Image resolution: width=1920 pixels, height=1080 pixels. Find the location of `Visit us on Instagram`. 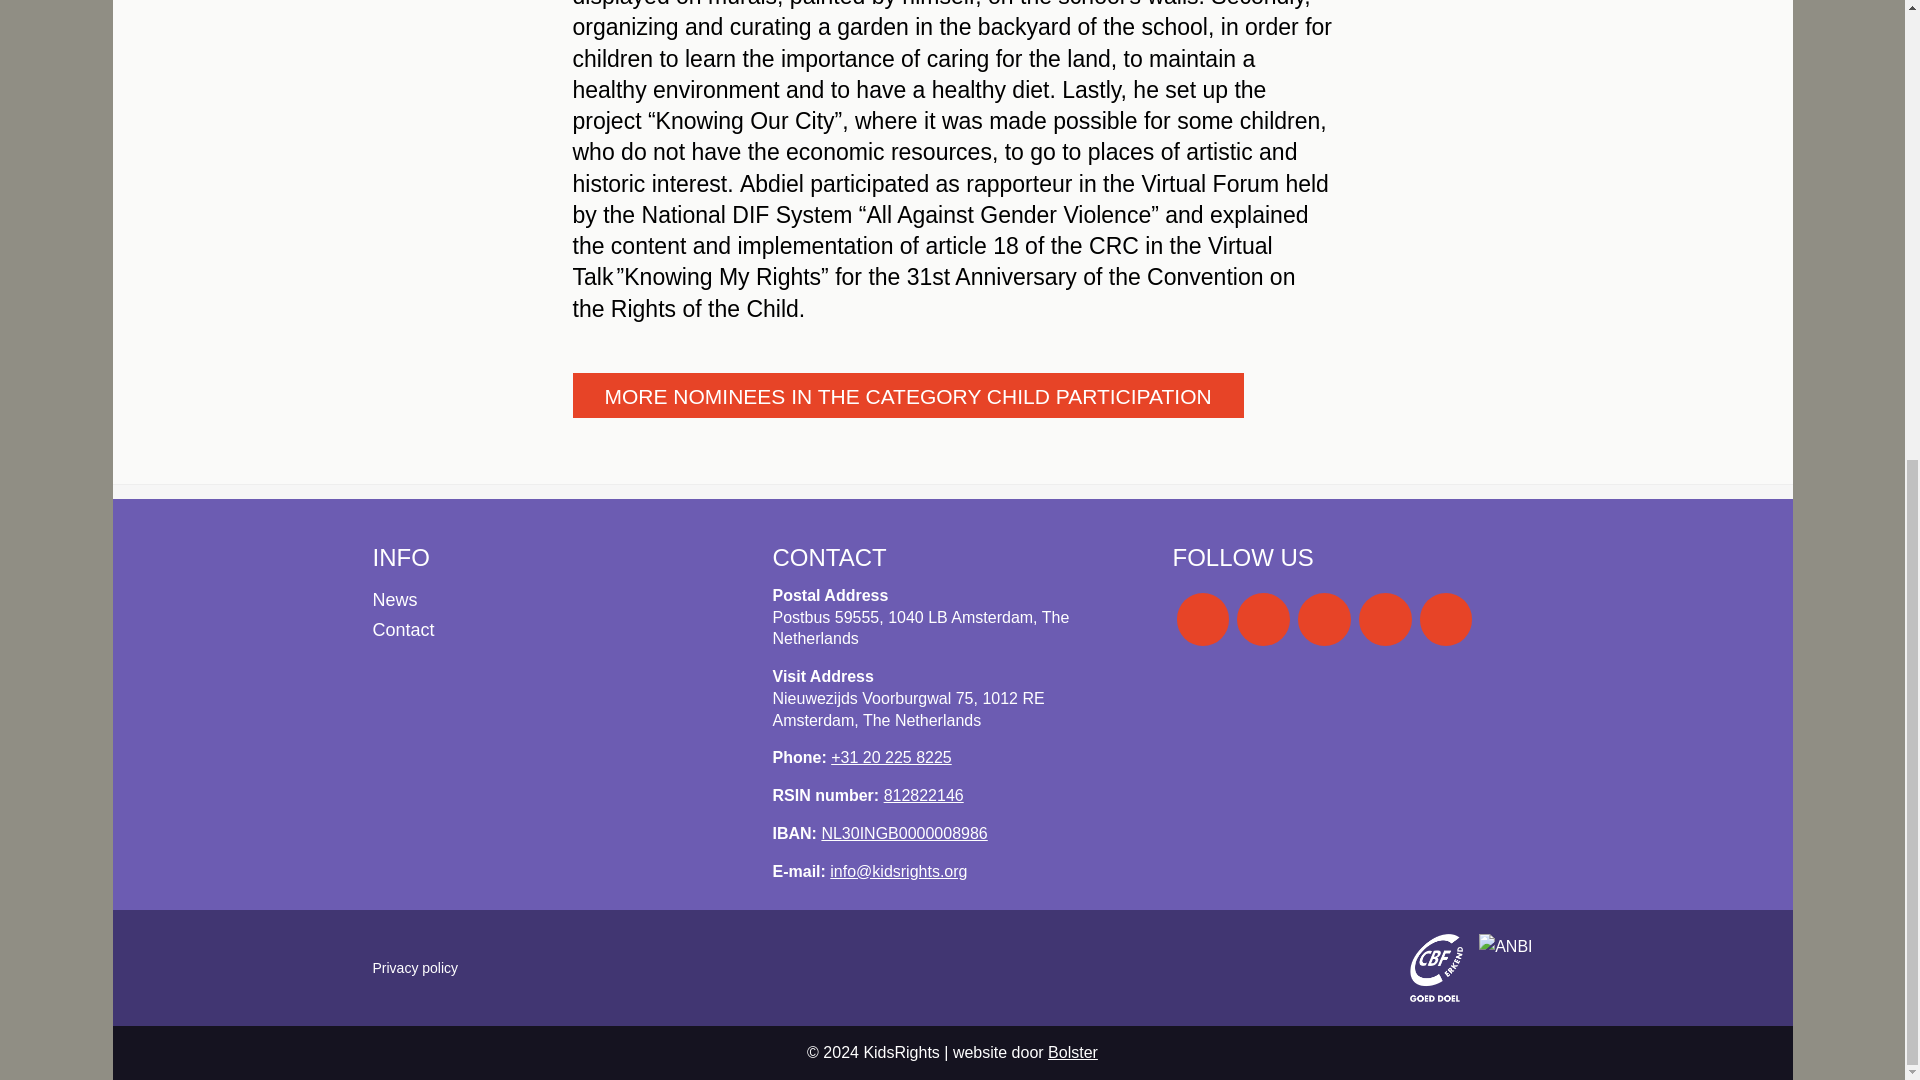

Visit us on Instagram is located at coordinates (1263, 618).